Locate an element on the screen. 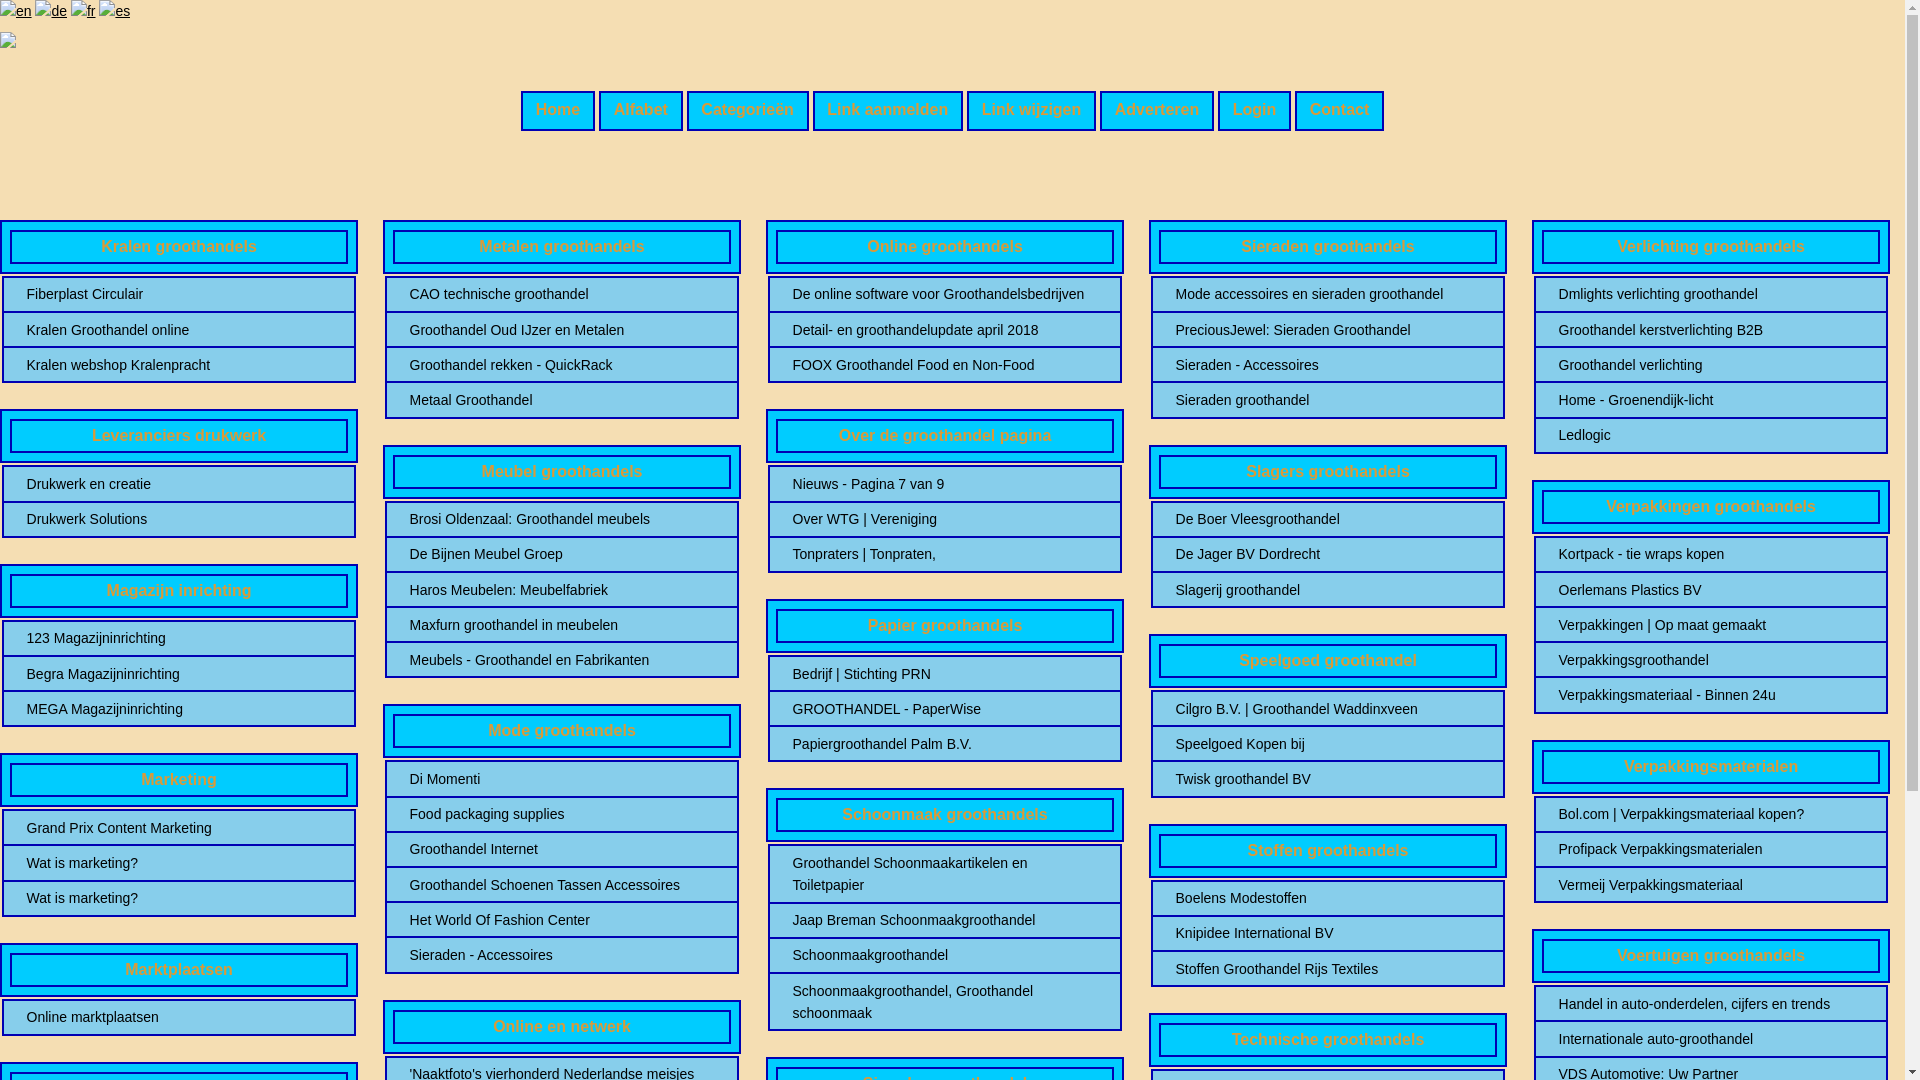 The height and width of the screenshot is (1080, 1920). Groothandel kerstverlichting B2B is located at coordinates (1712, 330).